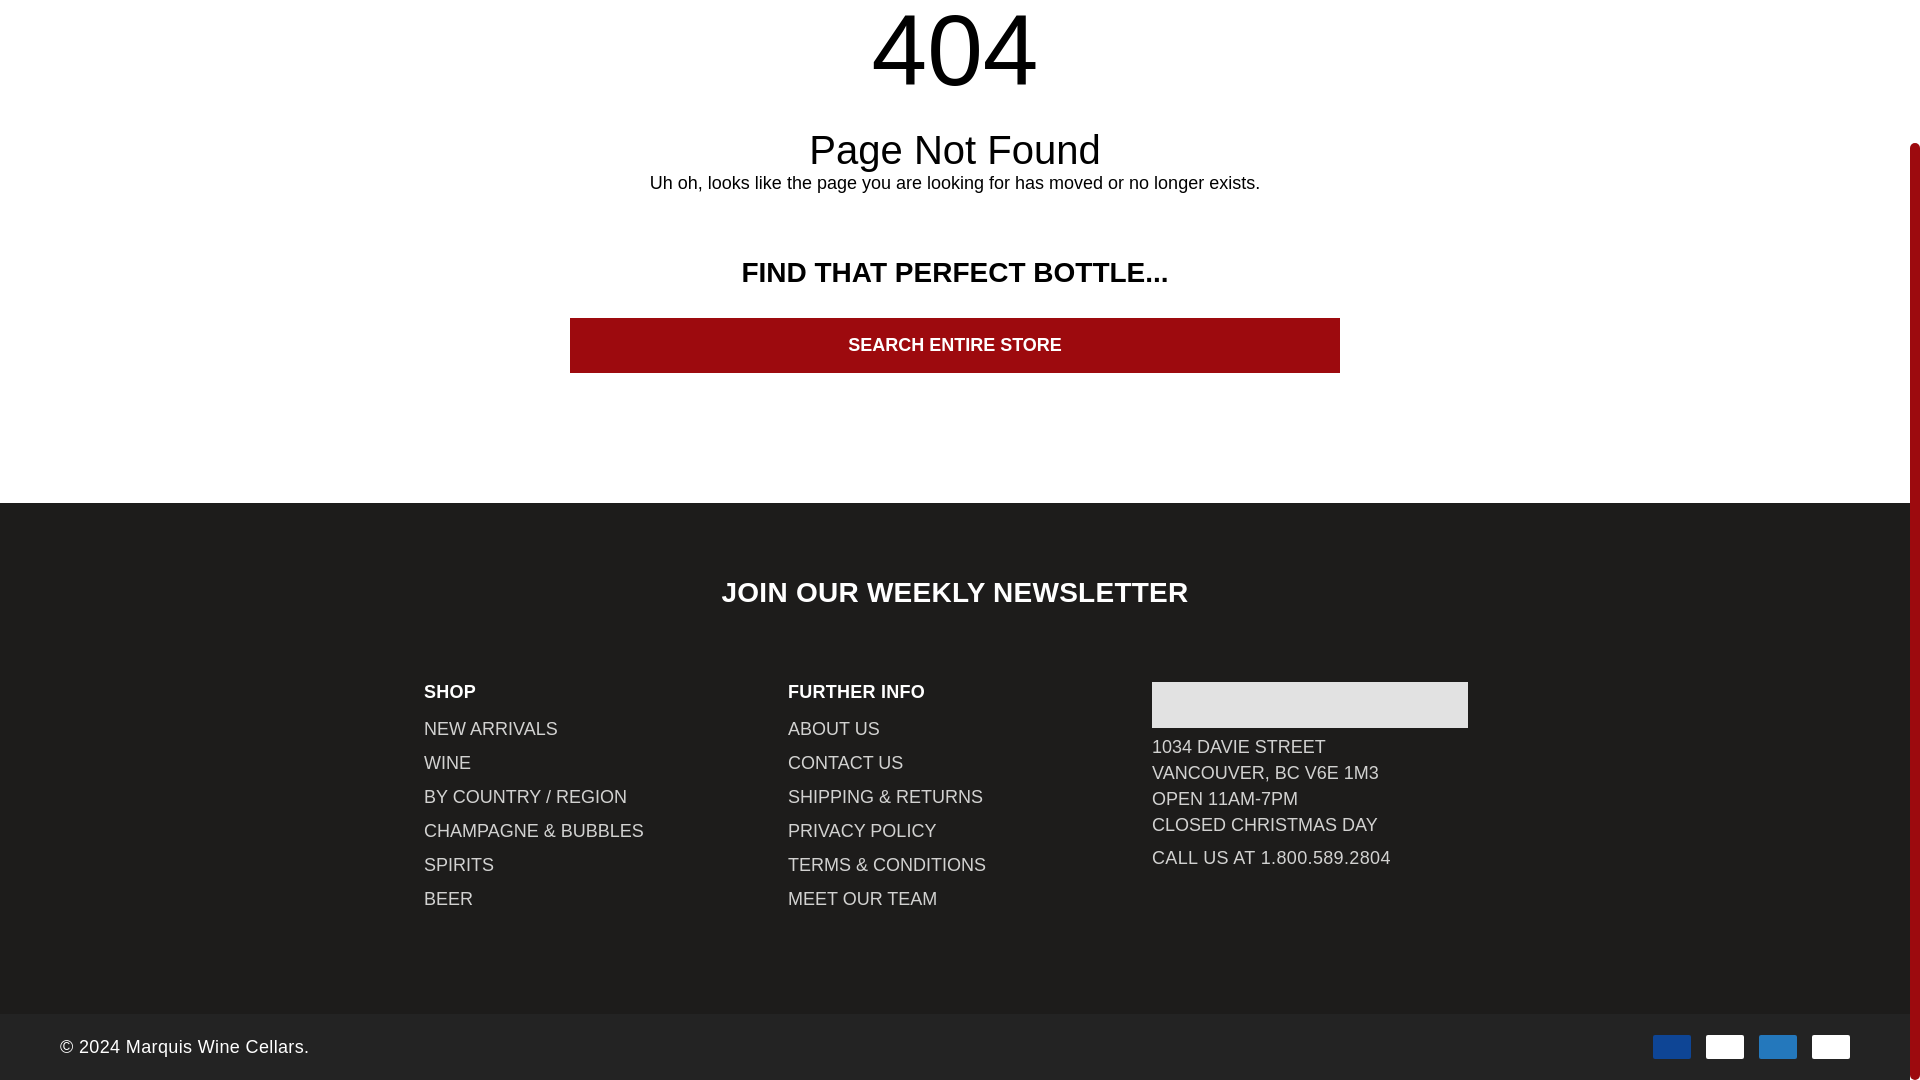 The width and height of the screenshot is (1920, 1080). What do you see at coordinates (448, 898) in the screenshot?
I see `BEER` at bounding box center [448, 898].